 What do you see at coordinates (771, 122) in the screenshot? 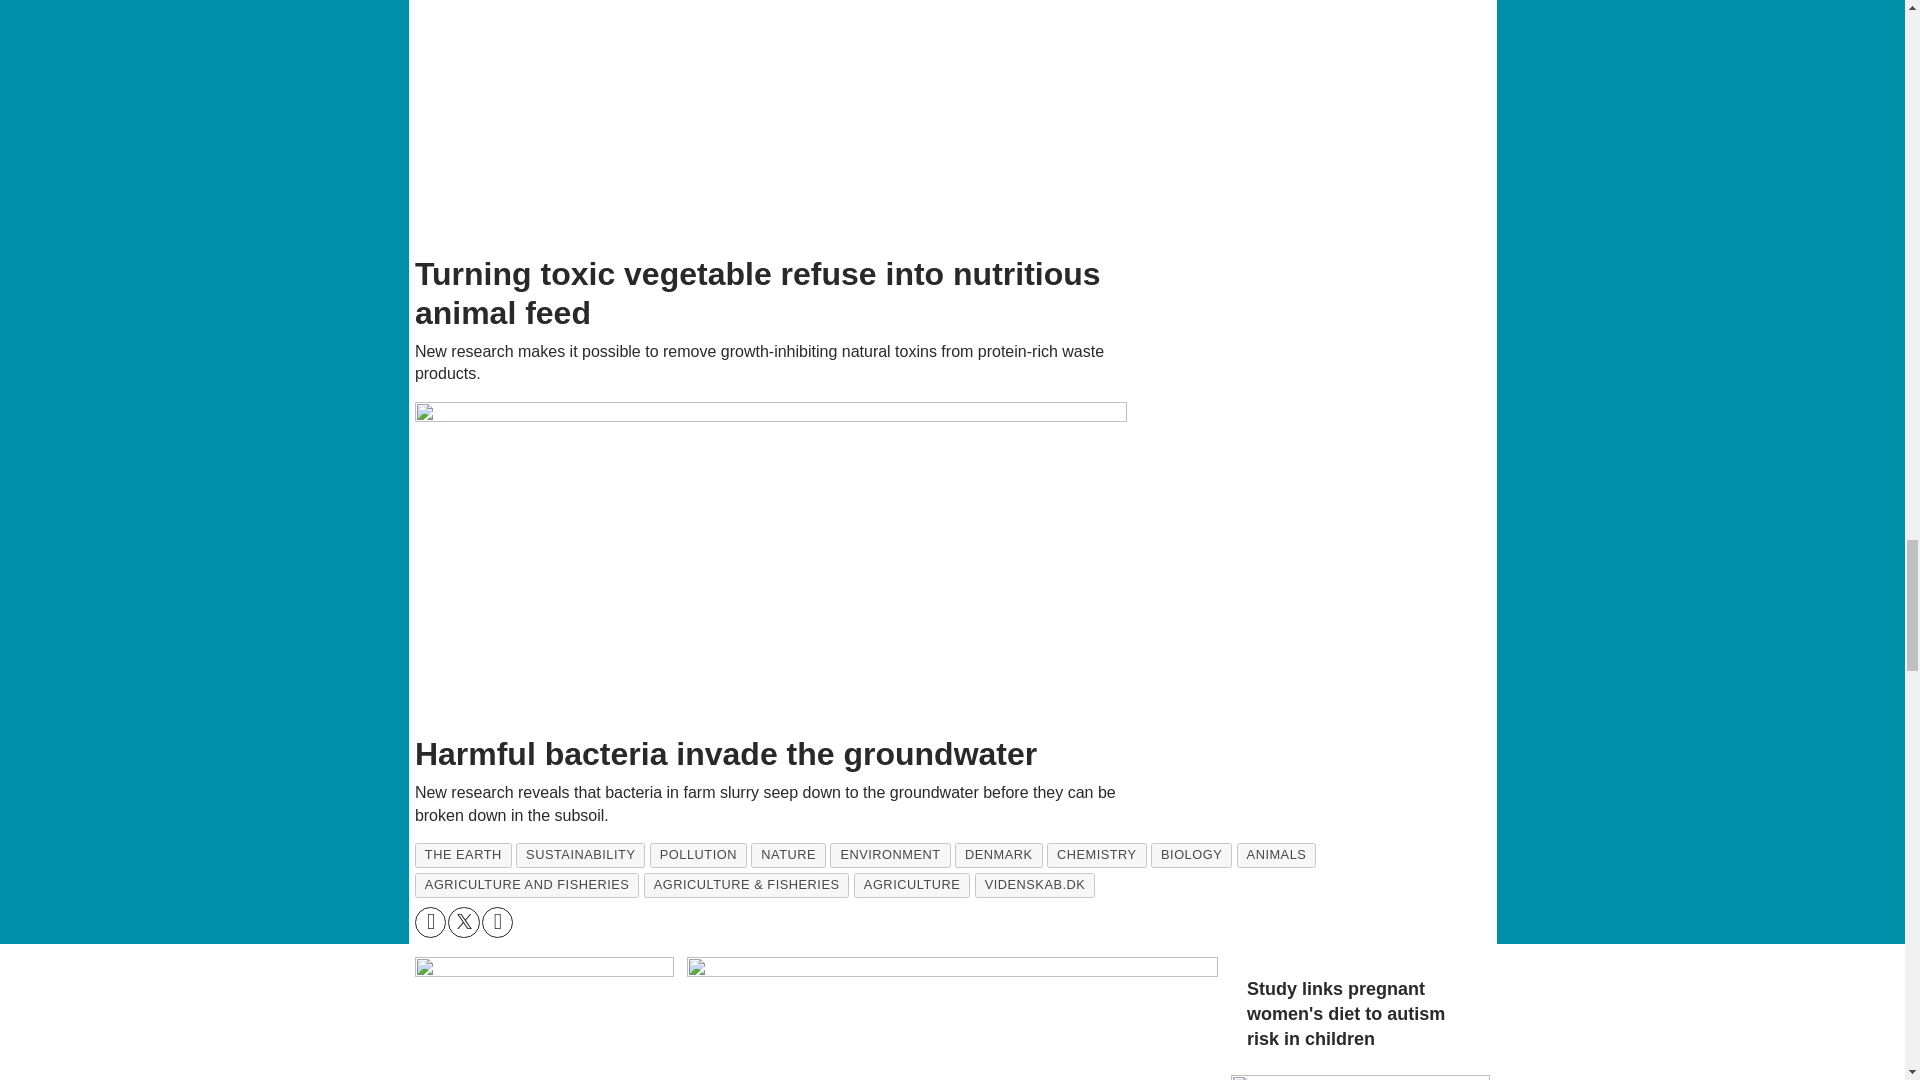
I see `Turning toxic vegetable refuse into nutritious animal feed` at bounding box center [771, 122].